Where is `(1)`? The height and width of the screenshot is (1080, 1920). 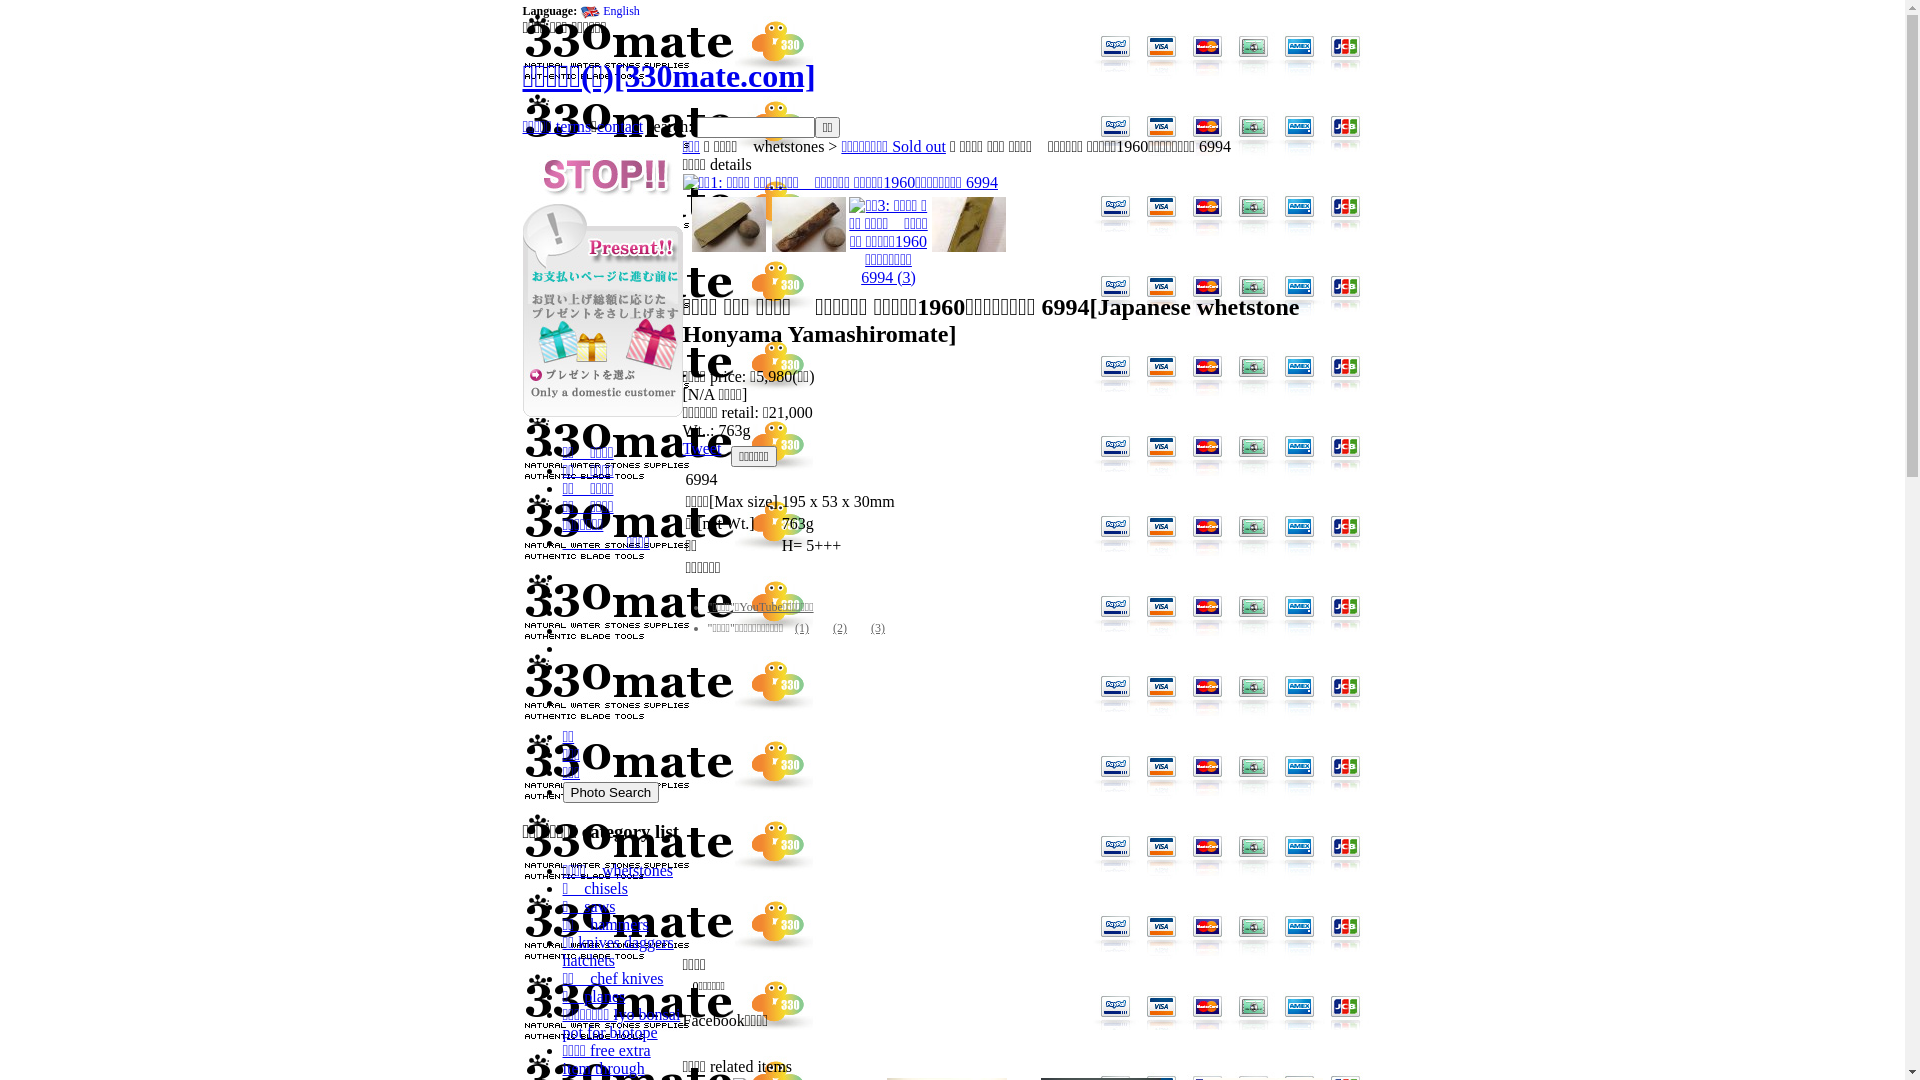 (1) is located at coordinates (802, 628).